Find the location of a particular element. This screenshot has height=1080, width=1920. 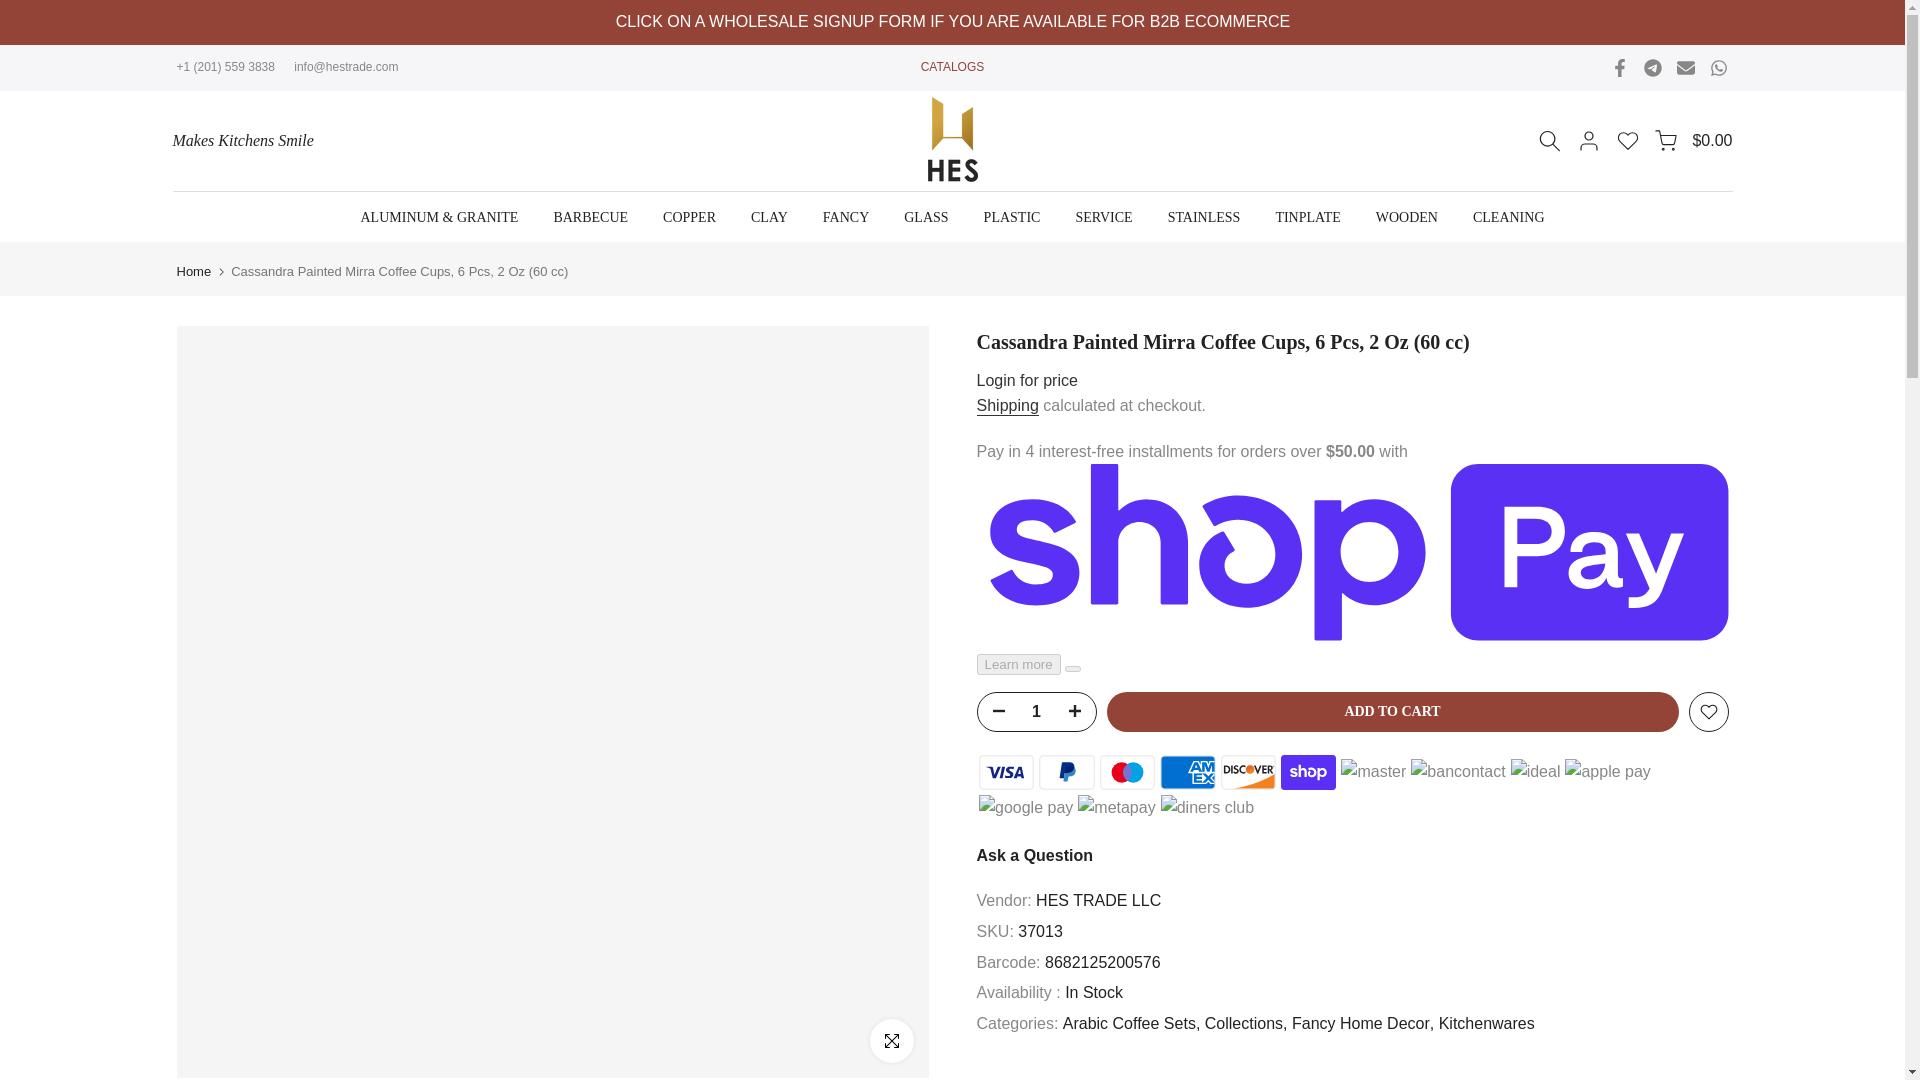

1 is located at coordinates (1036, 712).